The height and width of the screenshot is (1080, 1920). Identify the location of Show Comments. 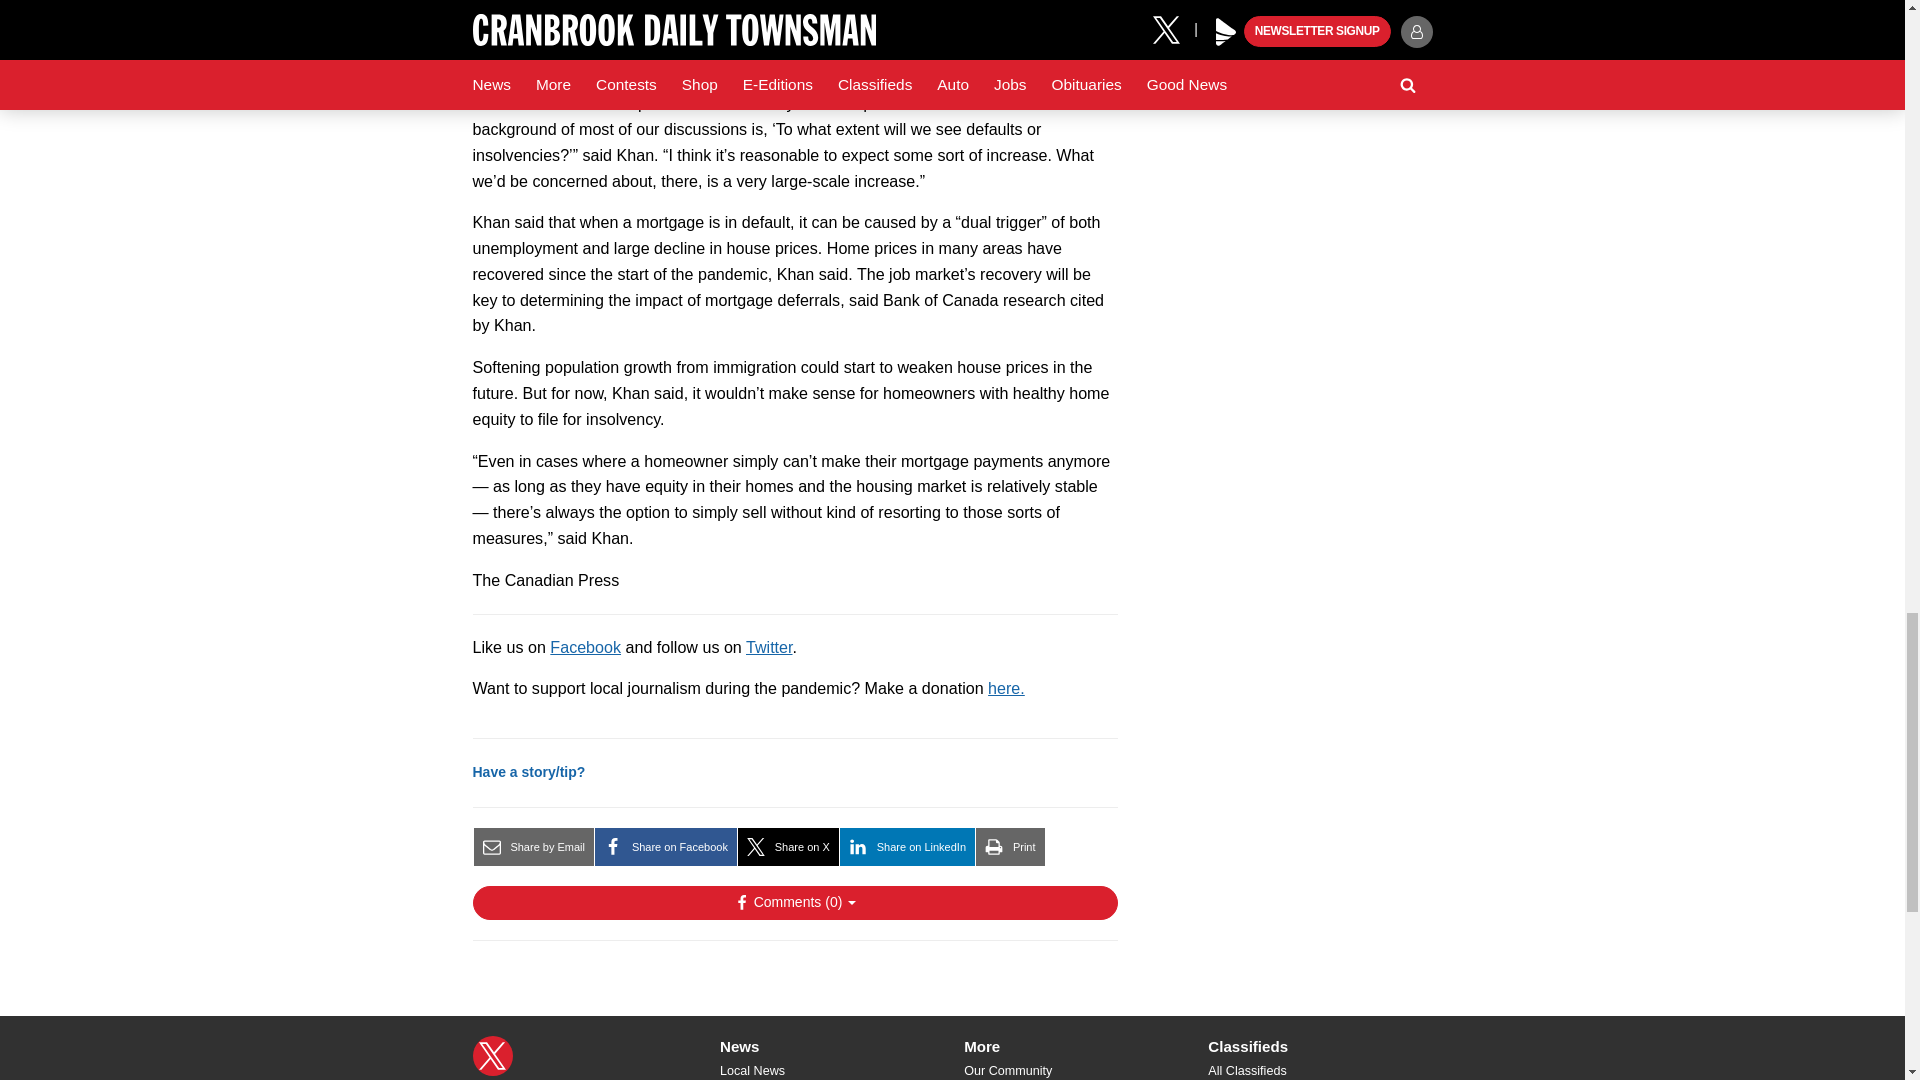
(794, 902).